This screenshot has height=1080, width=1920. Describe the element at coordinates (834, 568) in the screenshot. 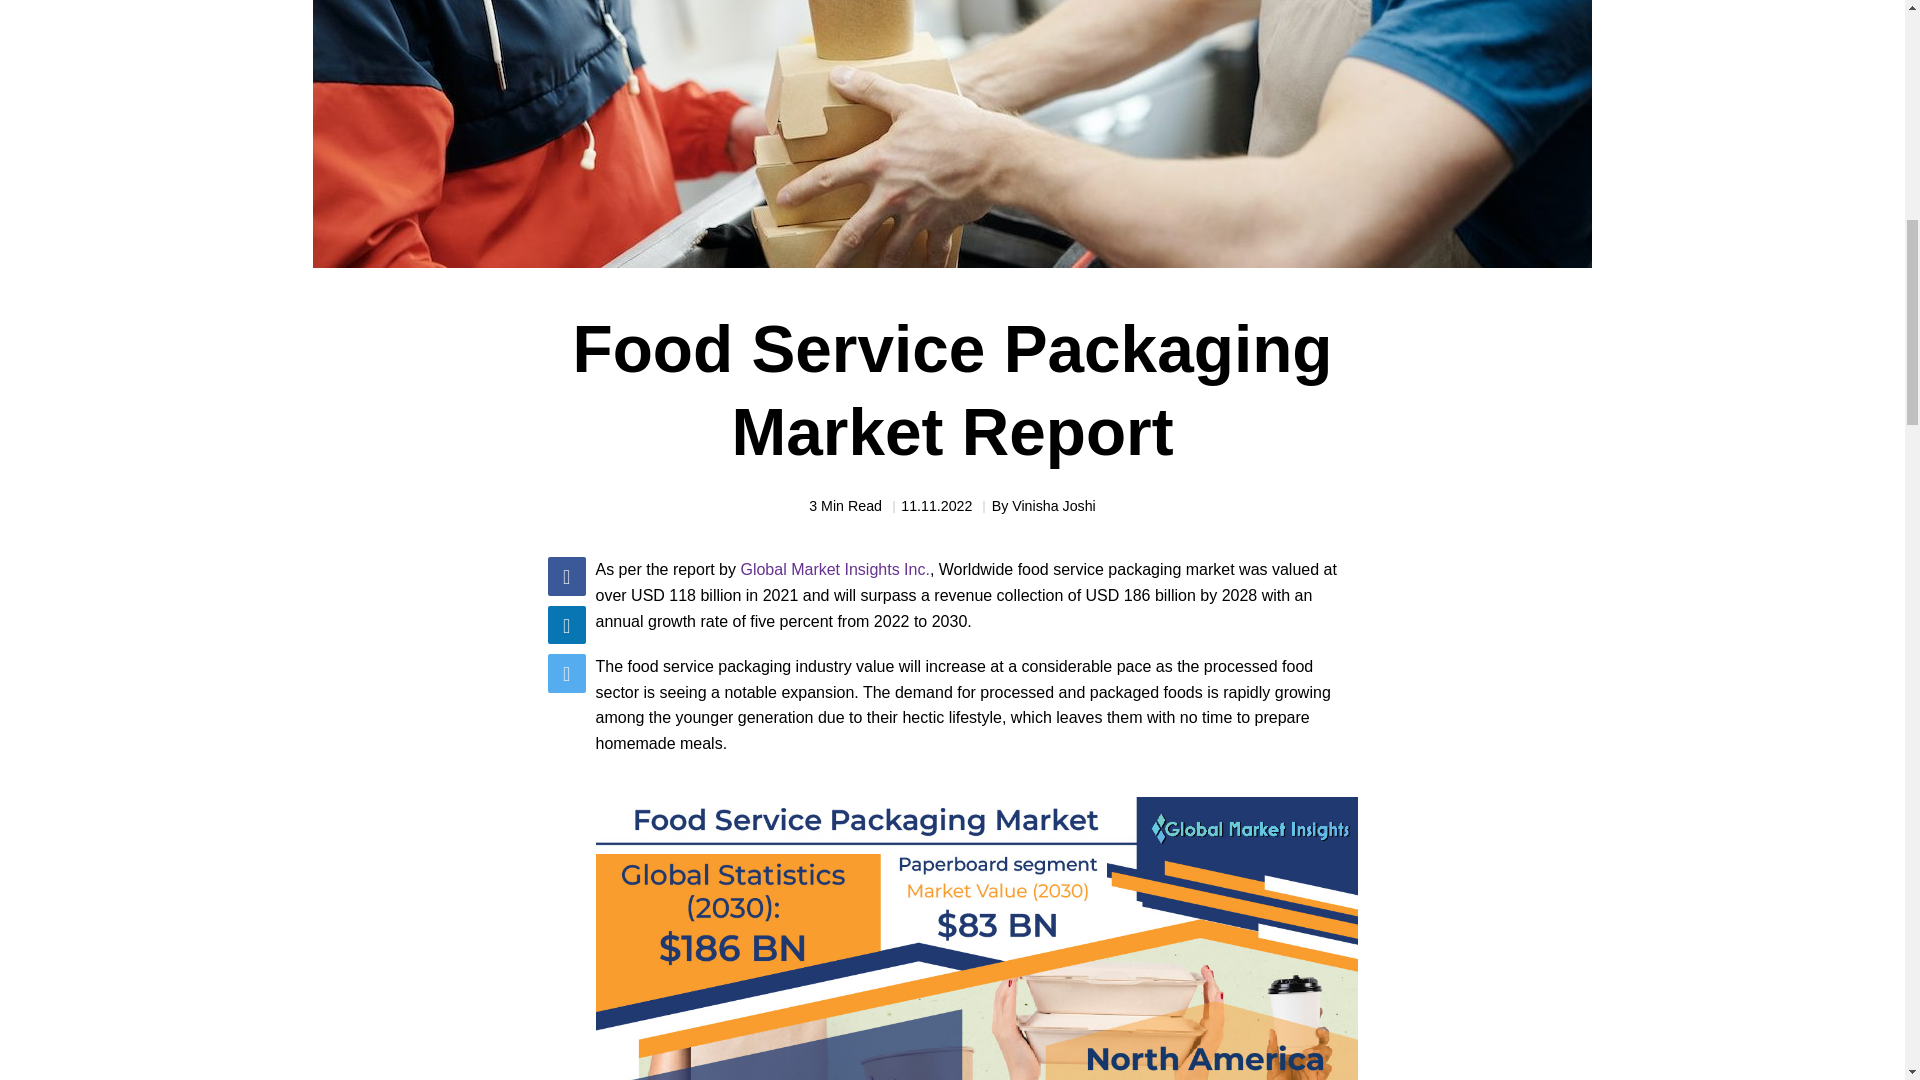

I see `Global Market Insights Inc.` at that location.